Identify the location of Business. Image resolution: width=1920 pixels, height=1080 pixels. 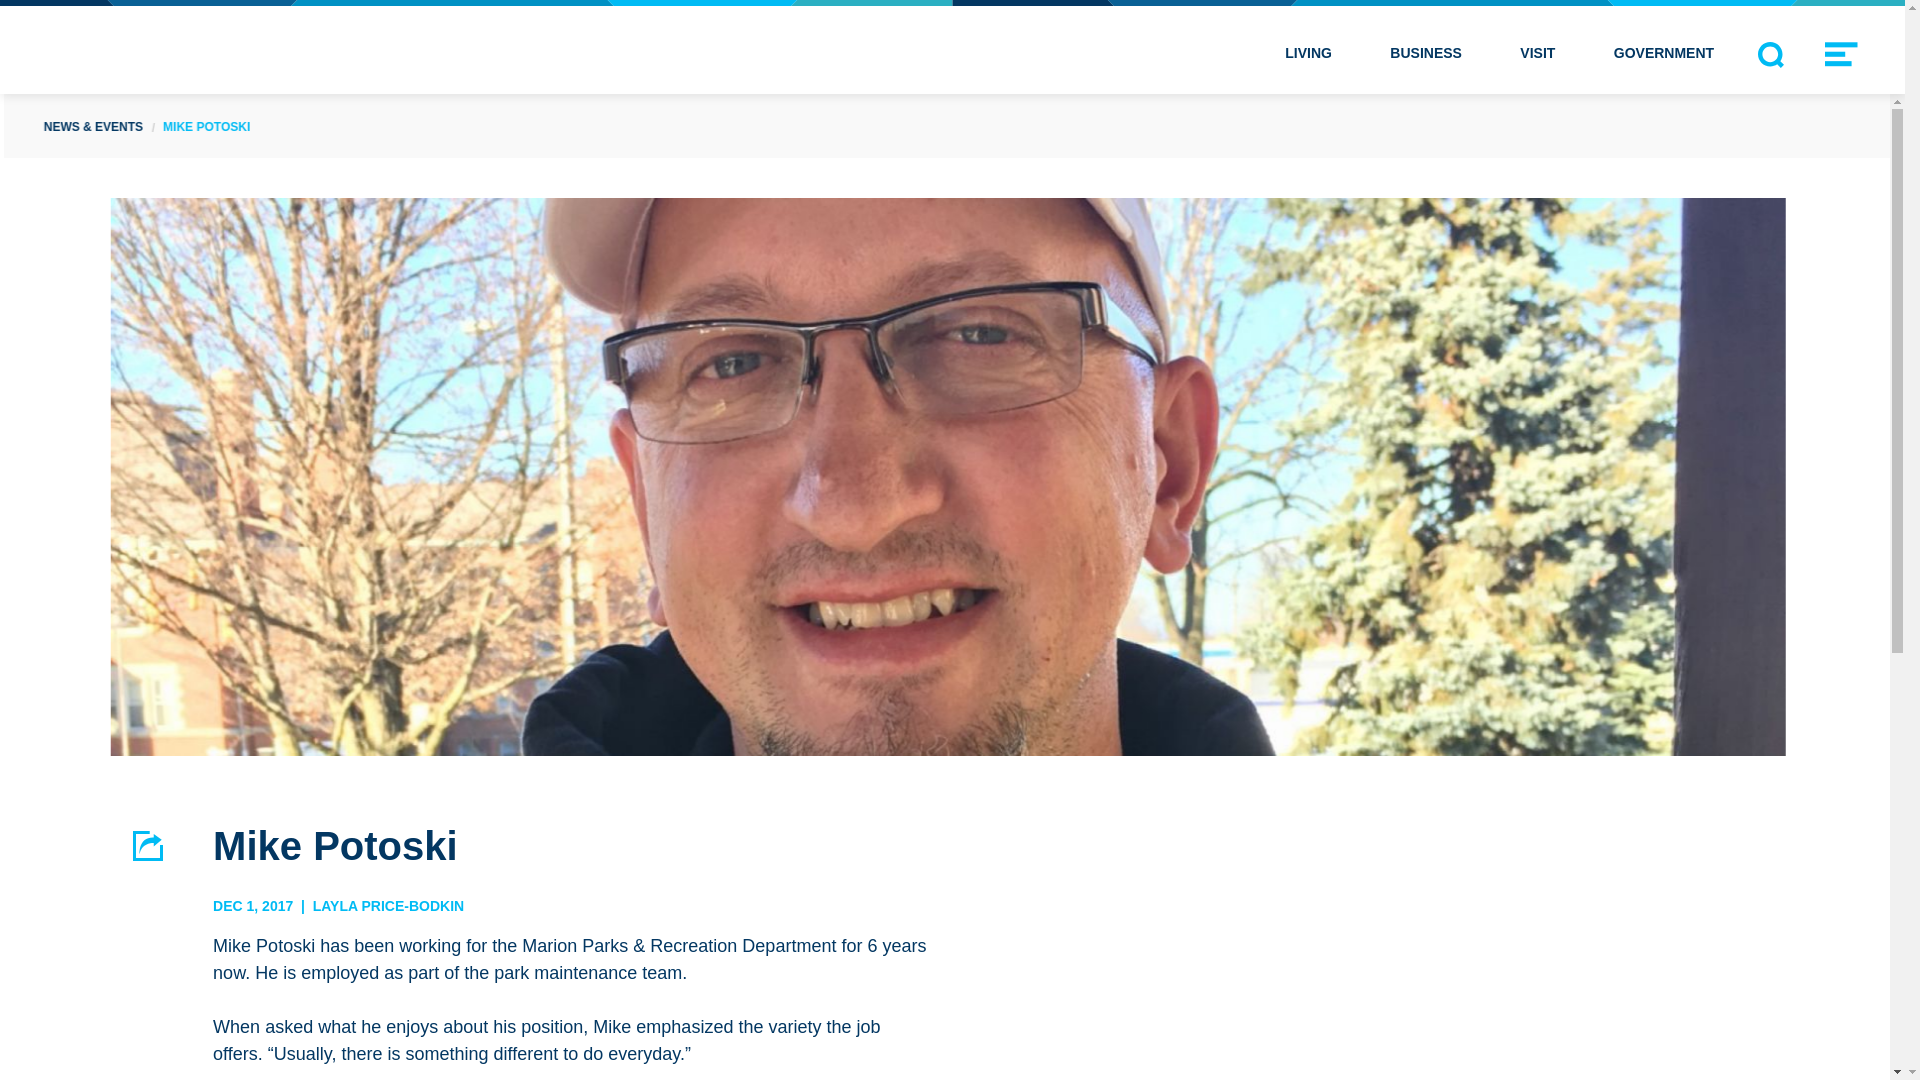
(1426, 50).